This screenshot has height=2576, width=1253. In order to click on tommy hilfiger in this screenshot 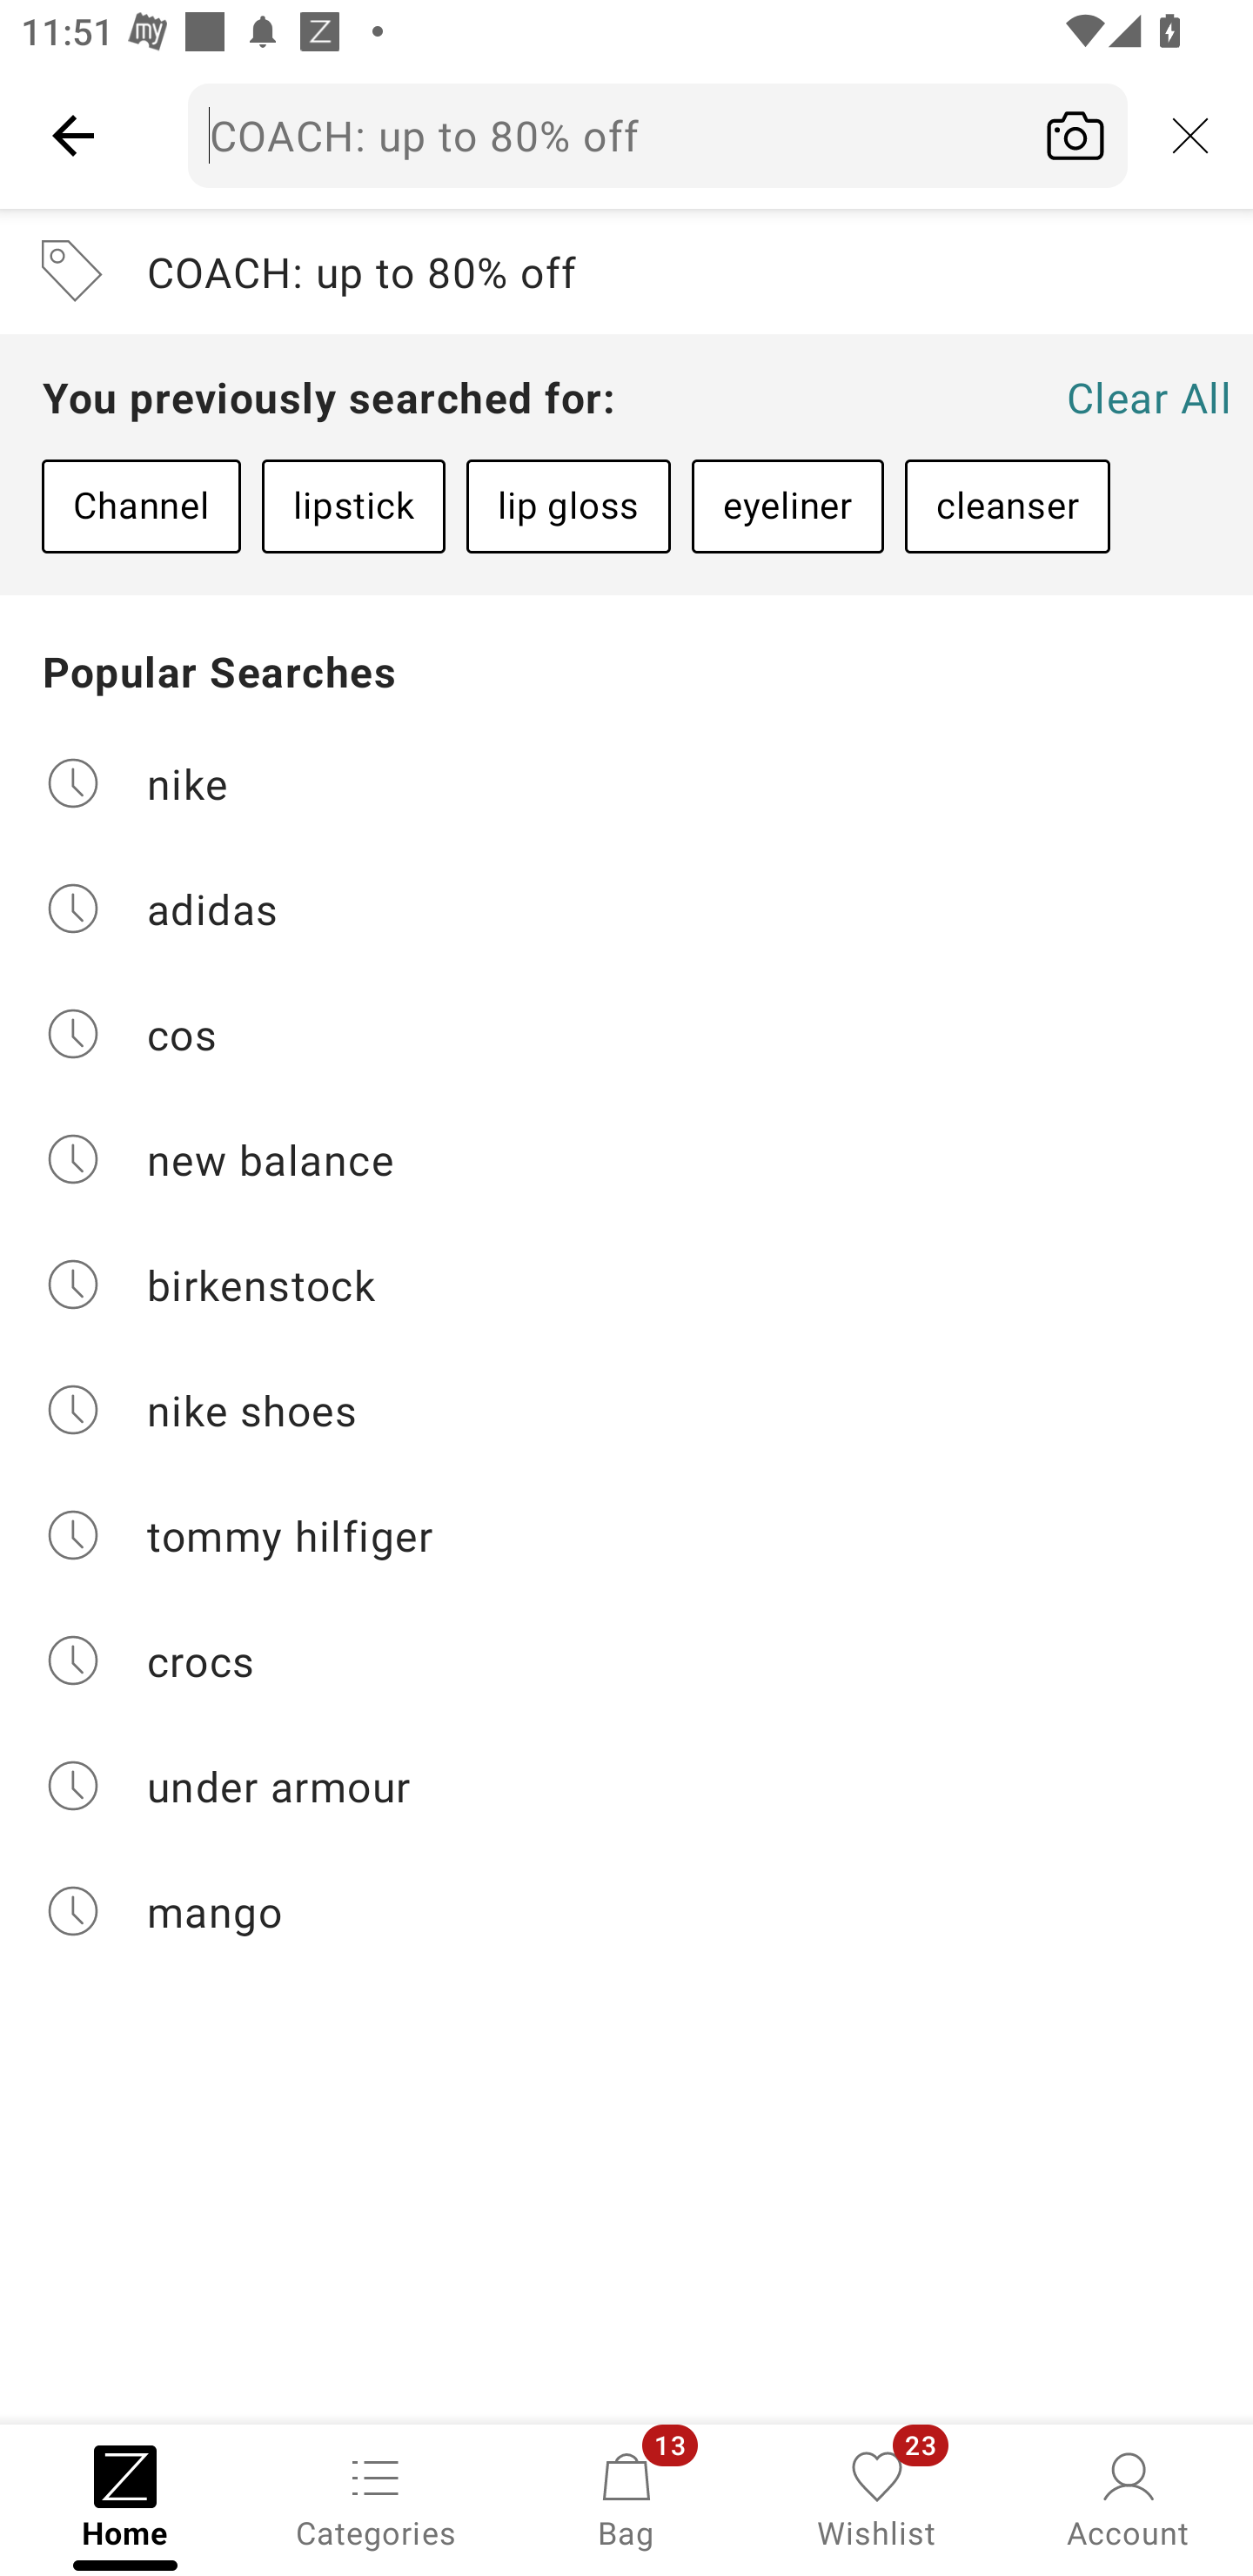, I will do `click(626, 1535)`.